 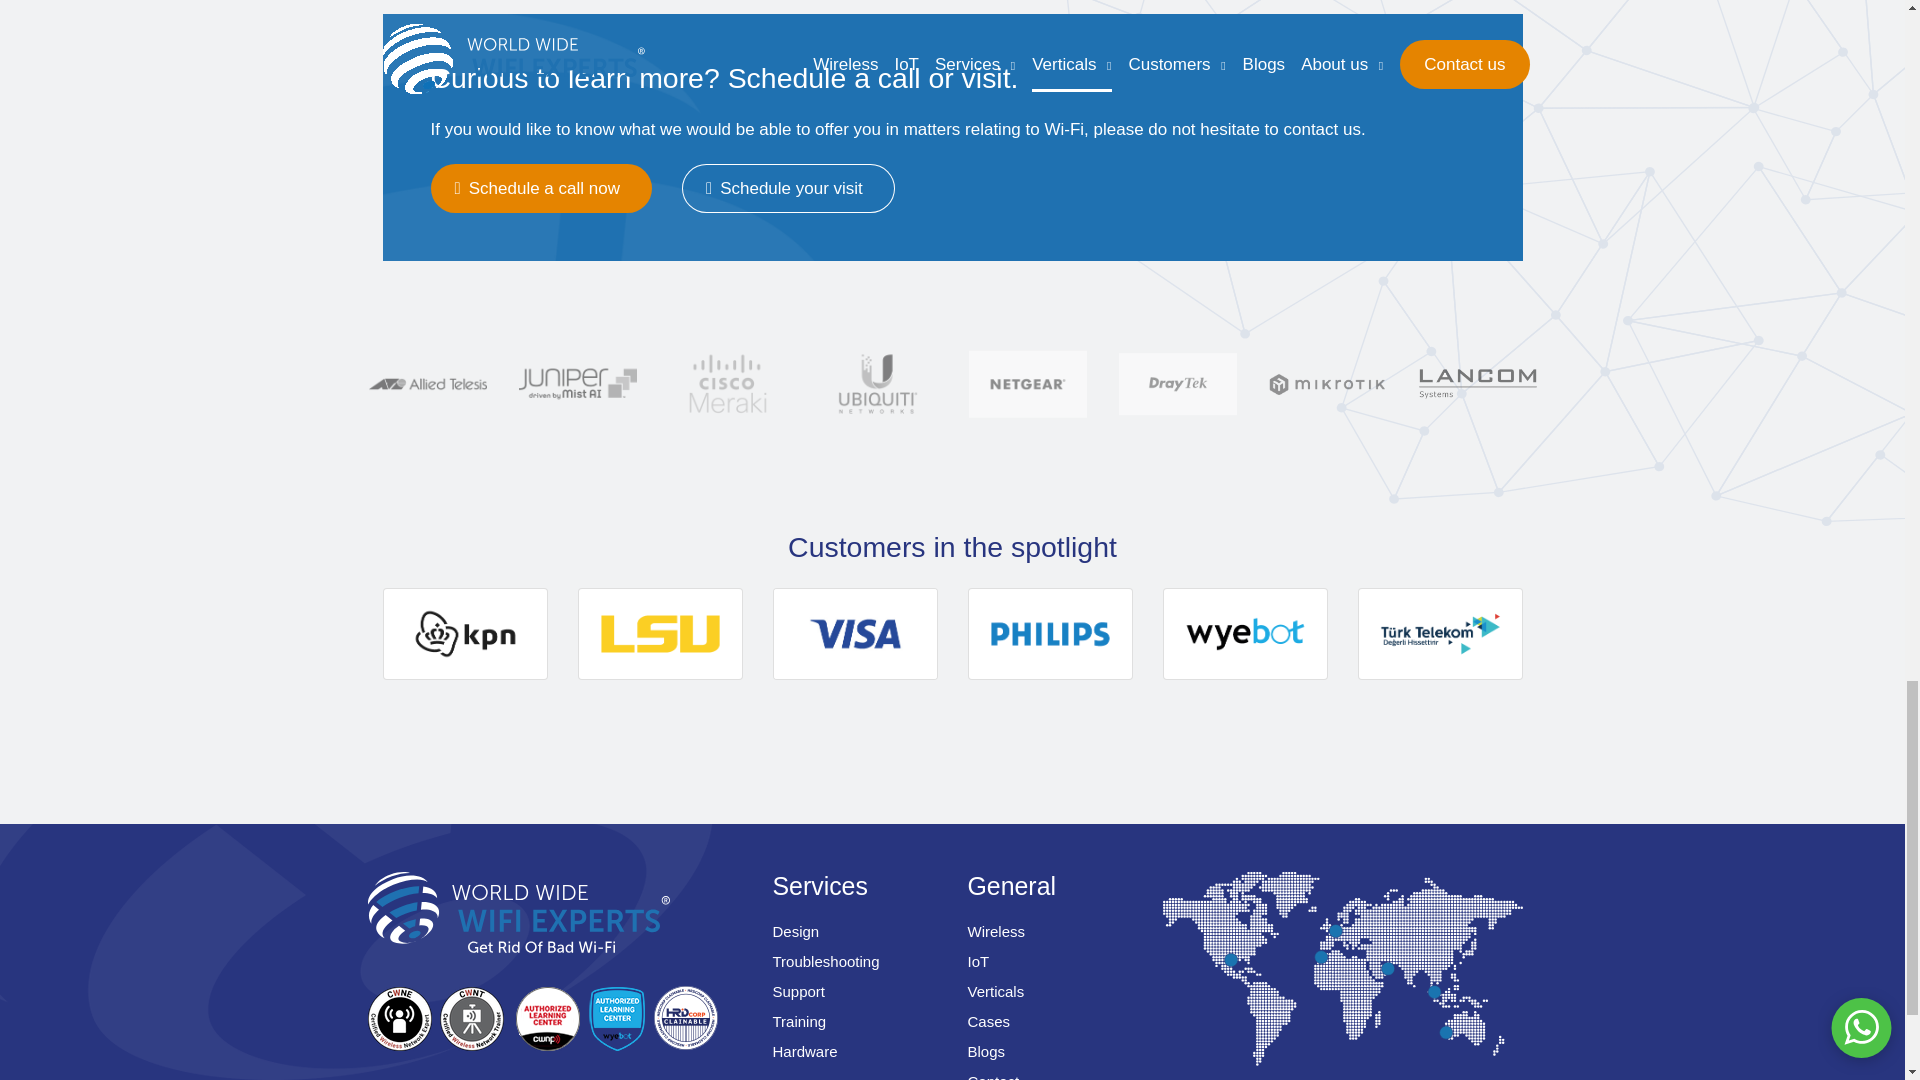 What do you see at coordinates (1027, 384) in the screenshot?
I see `Netgear image` at bounding box center [1027, 384].